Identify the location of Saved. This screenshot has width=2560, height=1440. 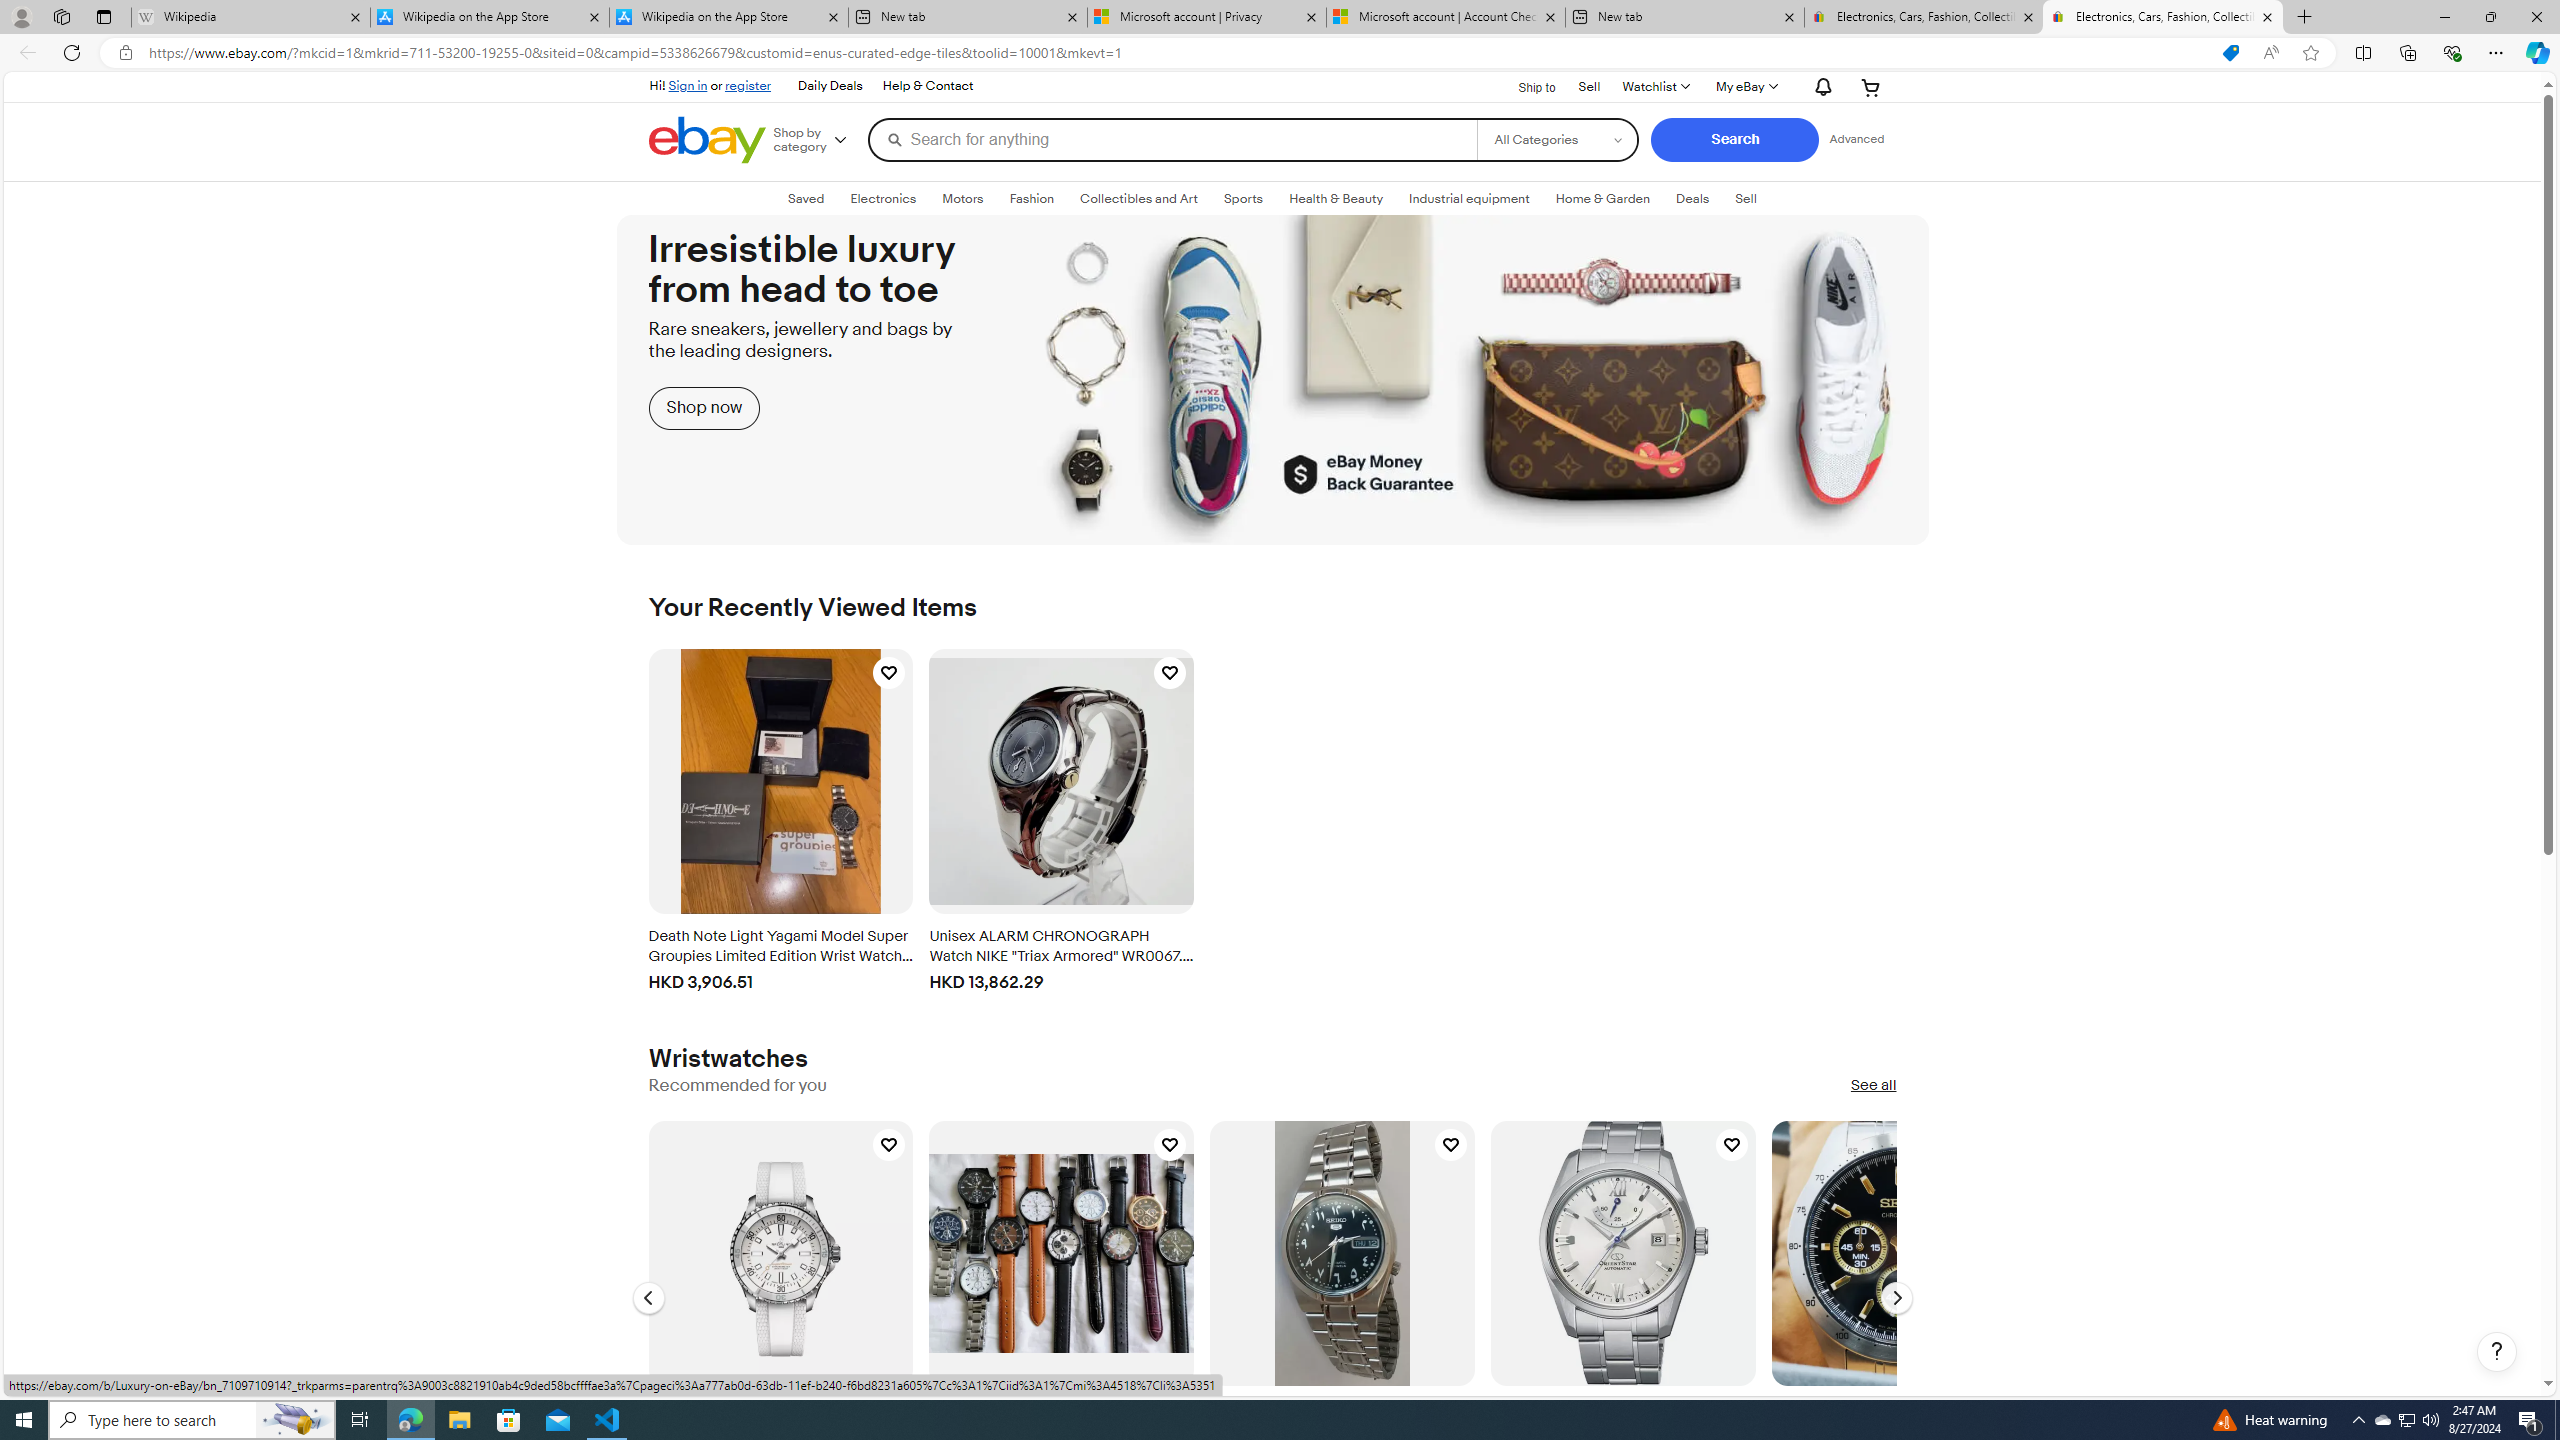
(806, 199).